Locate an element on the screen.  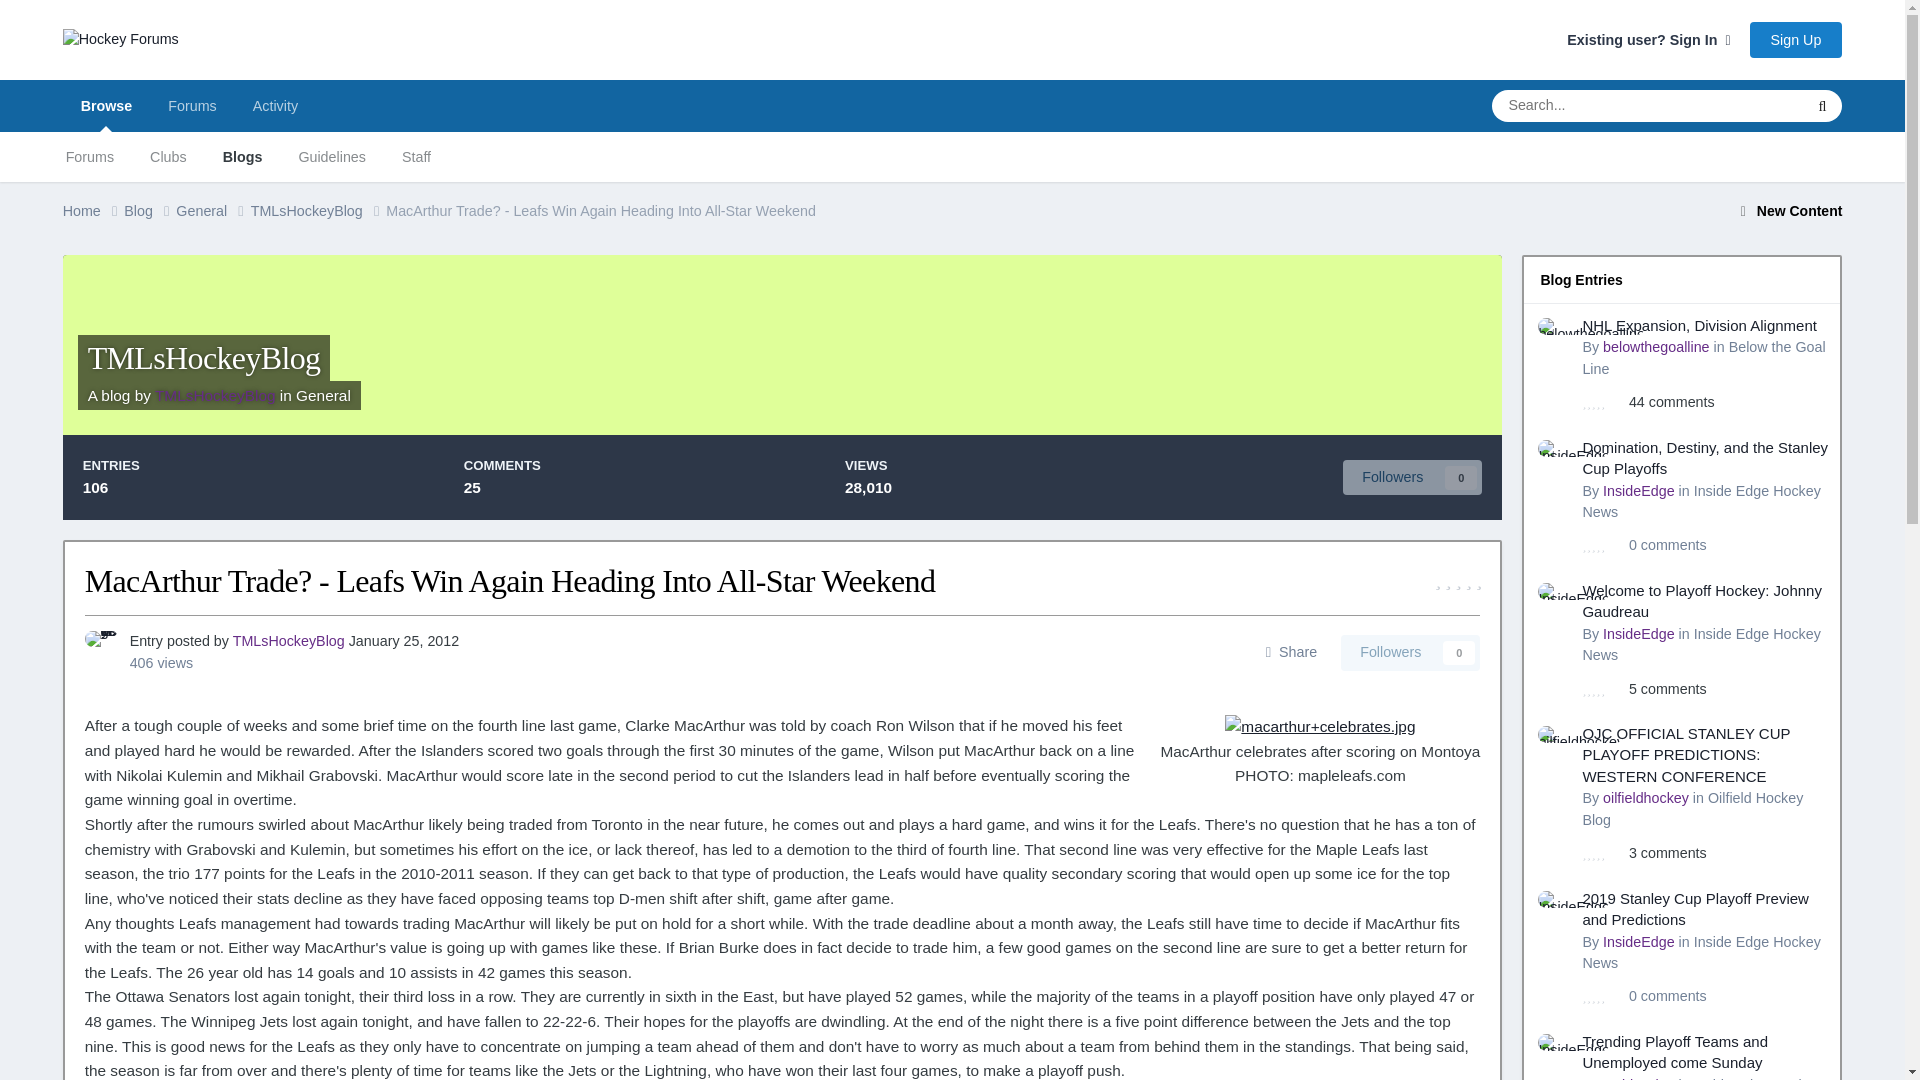
Go to the blog TMLsHockeyBlog is located at coordinates (204, 358).